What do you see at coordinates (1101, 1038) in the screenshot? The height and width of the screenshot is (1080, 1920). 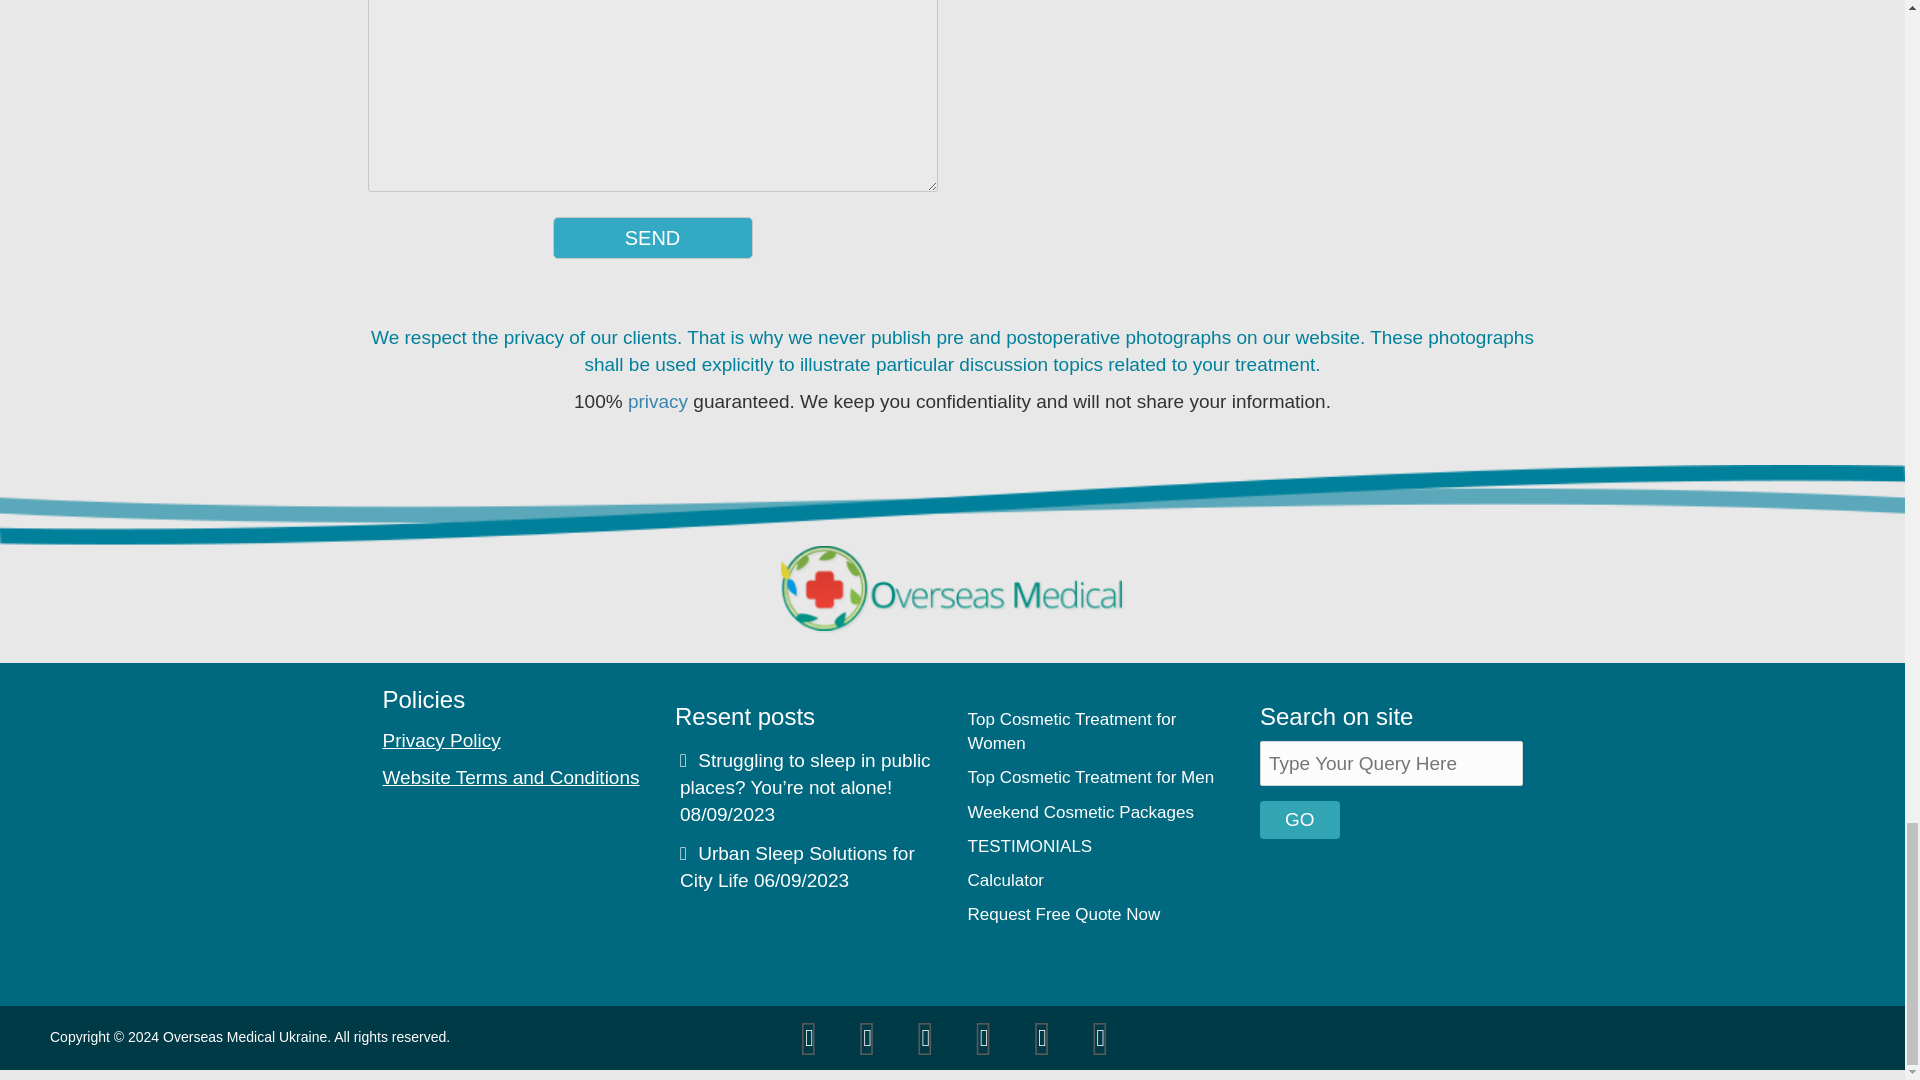 I see `Instagram` at bounding box center [1101, 1038].